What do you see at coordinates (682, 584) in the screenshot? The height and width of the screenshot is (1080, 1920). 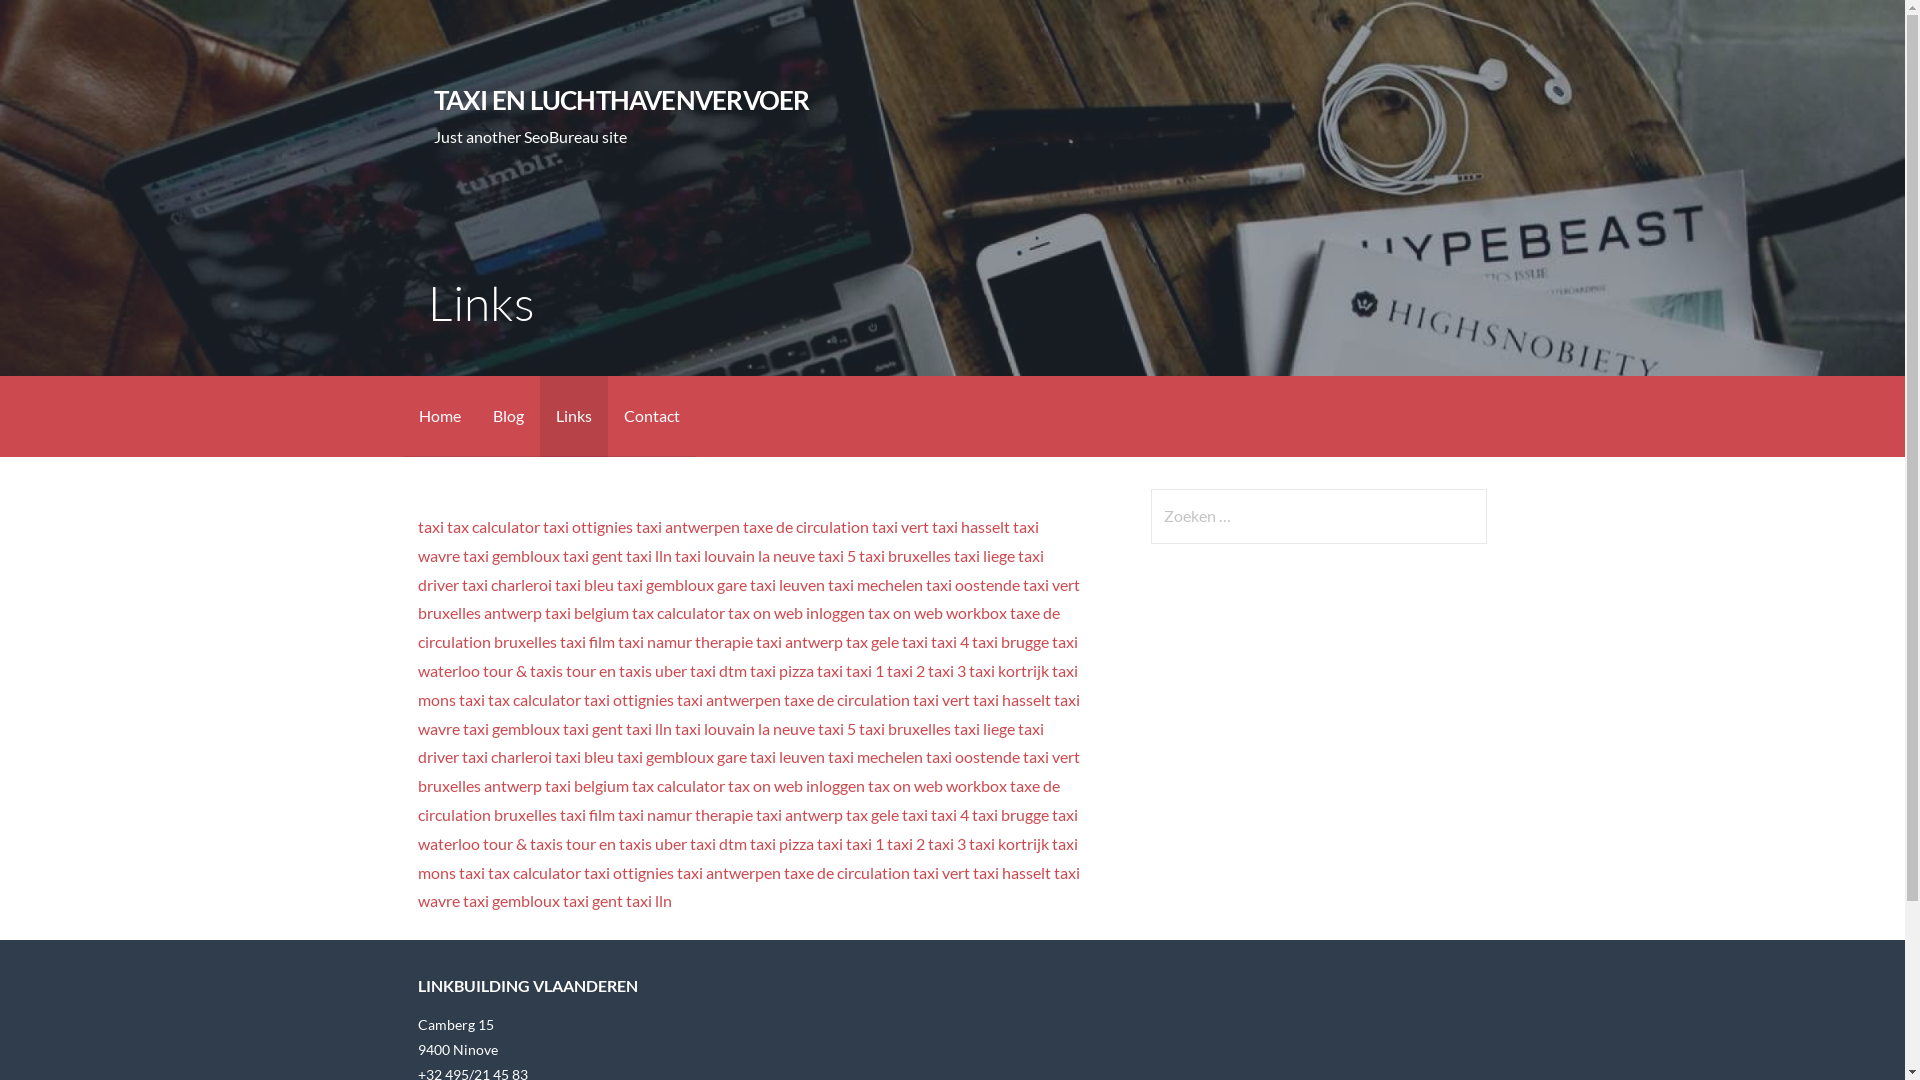 I see `taxi gembloux gare` at bounding box center [682, 584].